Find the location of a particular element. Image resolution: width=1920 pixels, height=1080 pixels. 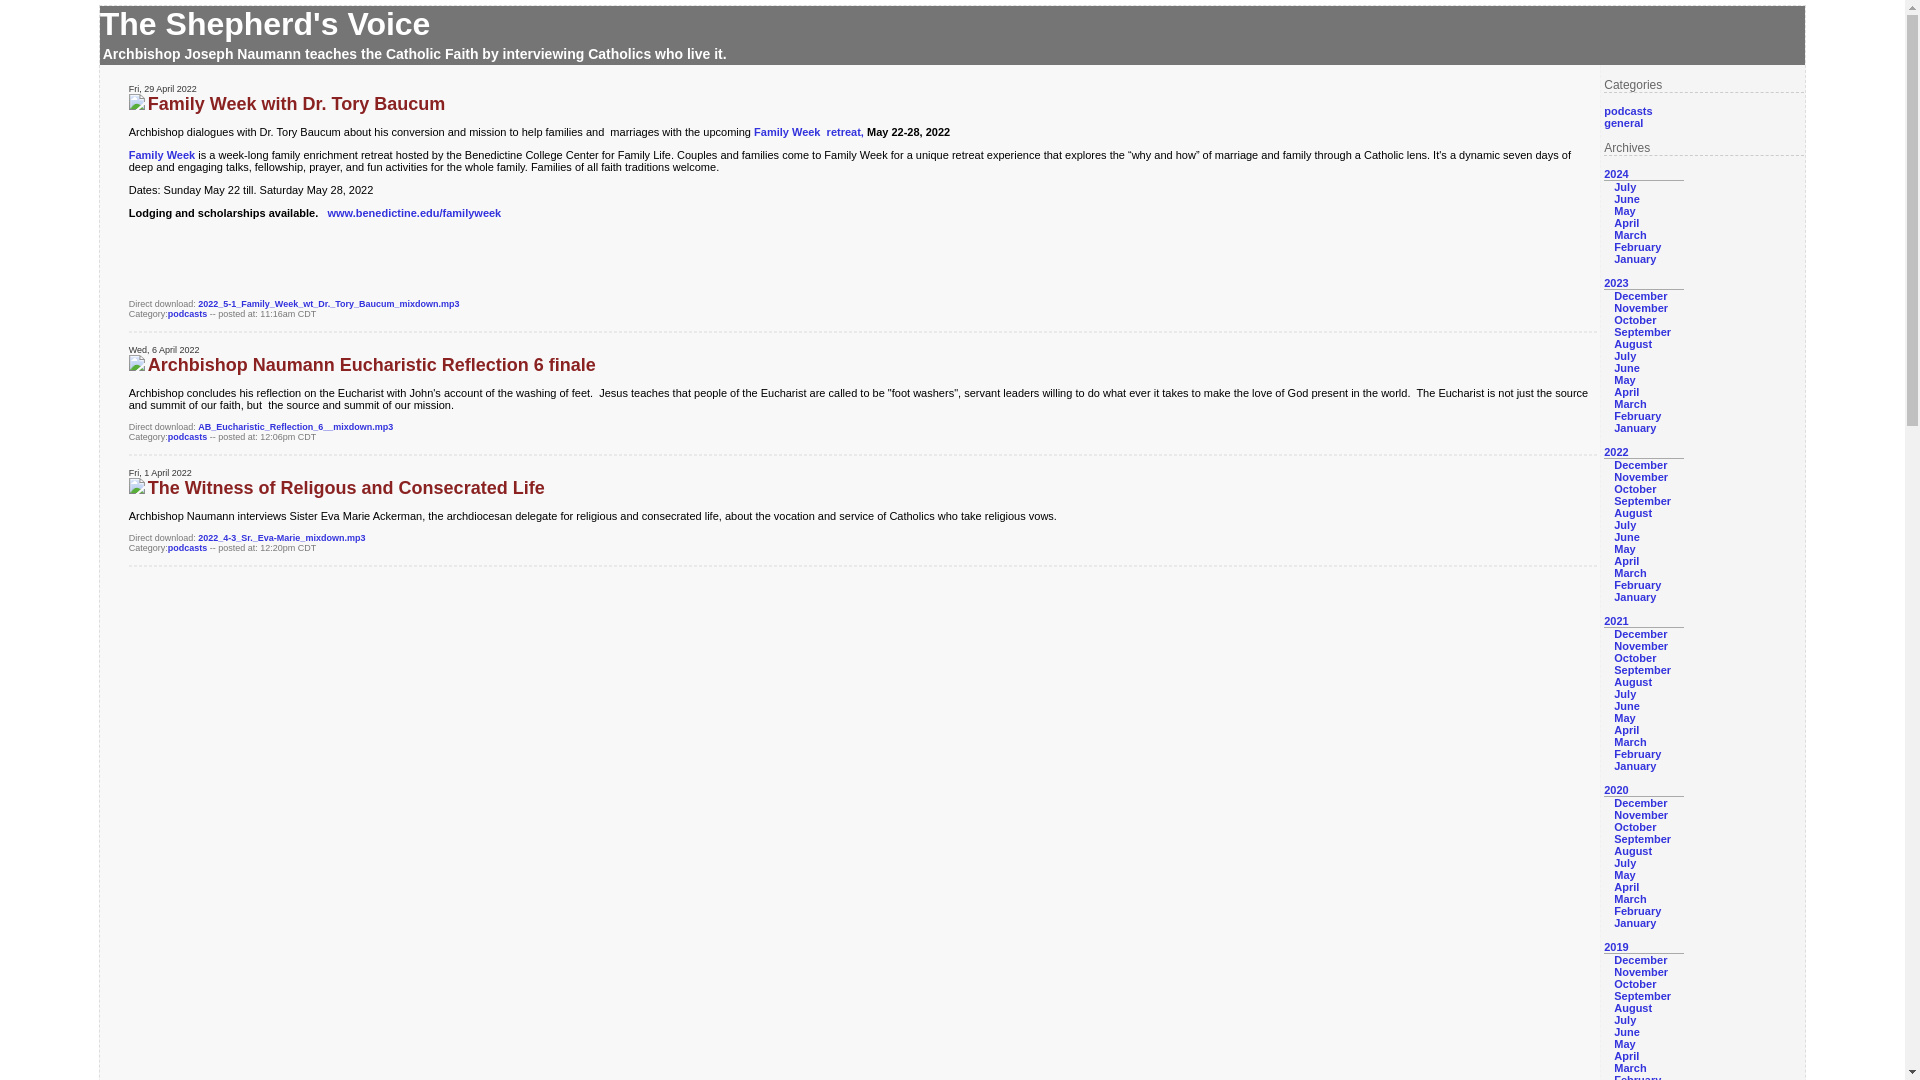

September is located at coordinates (1642, 332).